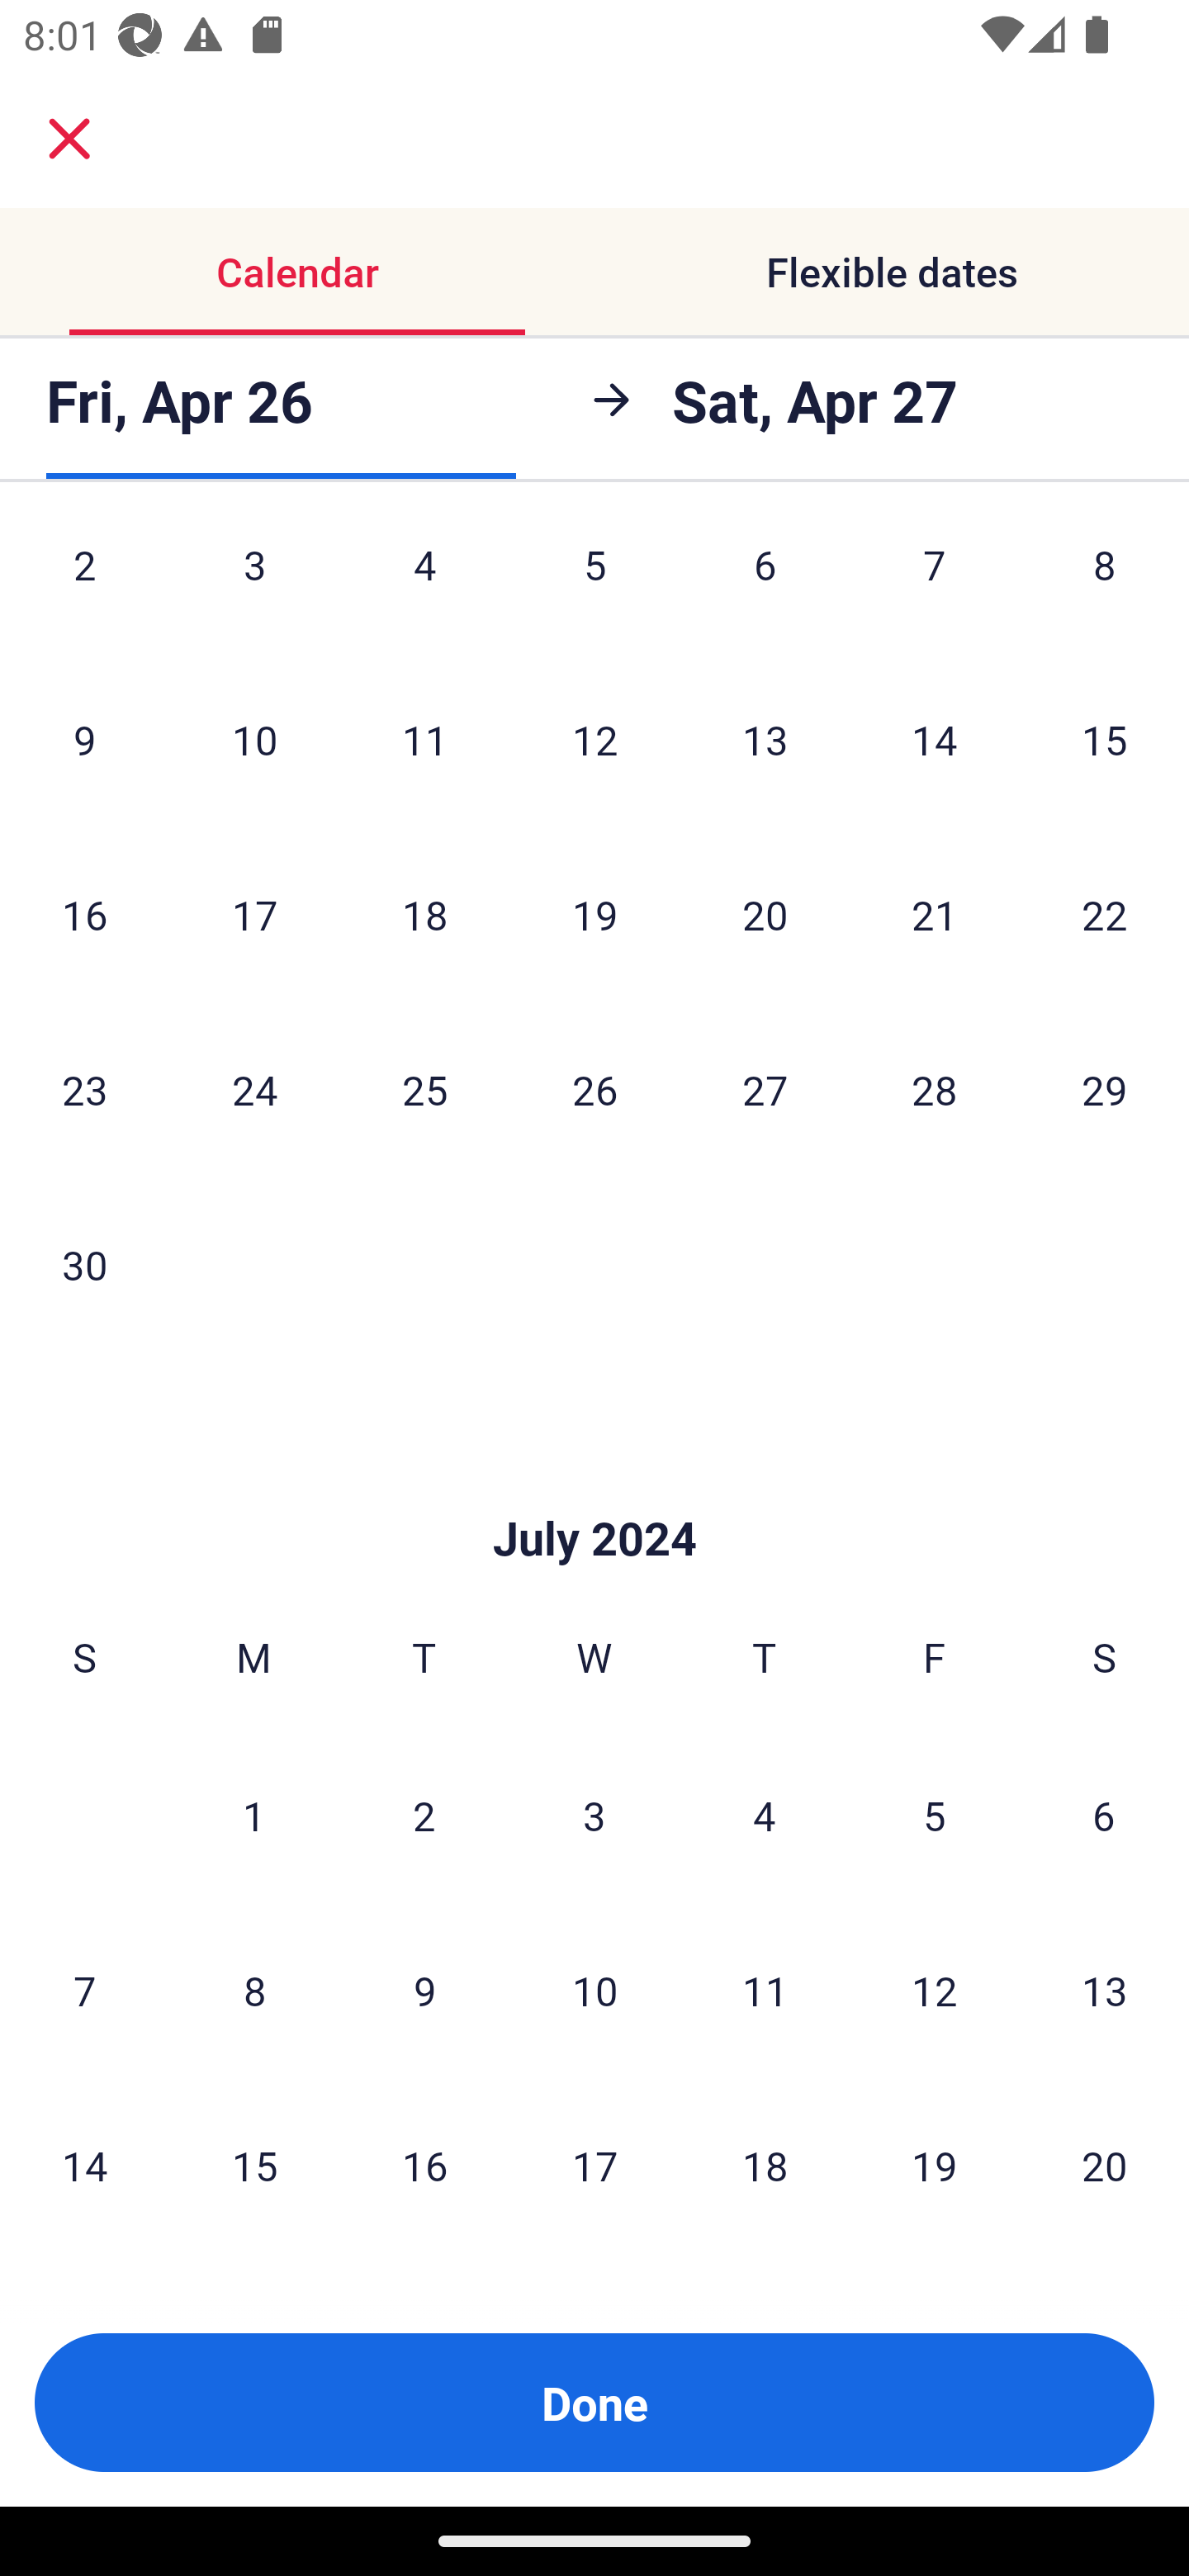  What do you see at coordinates (765, 914) in the screenshot?
I see `20 Thursday, June 20, 2024` at bounding box center [765, 914].